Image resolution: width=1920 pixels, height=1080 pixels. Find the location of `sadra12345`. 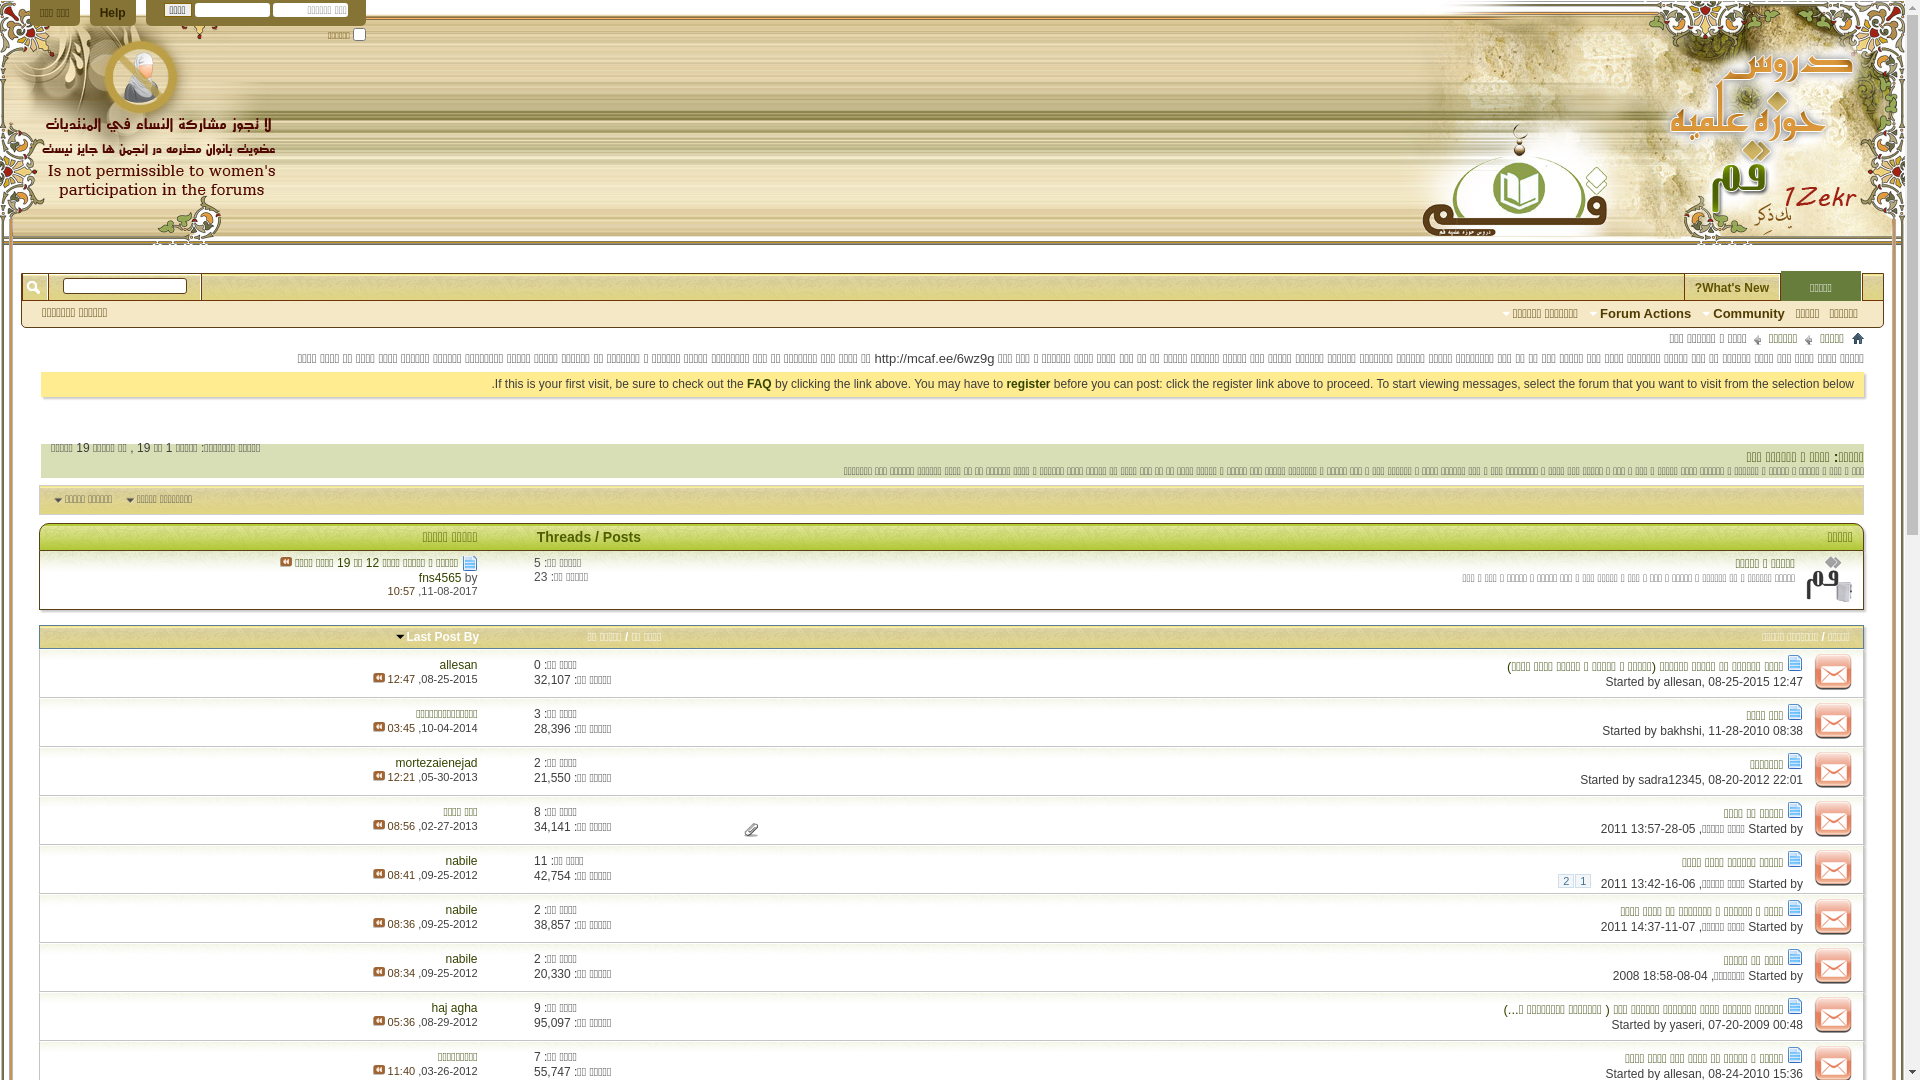

sadra12345 is located at coordinates (1670, 780).